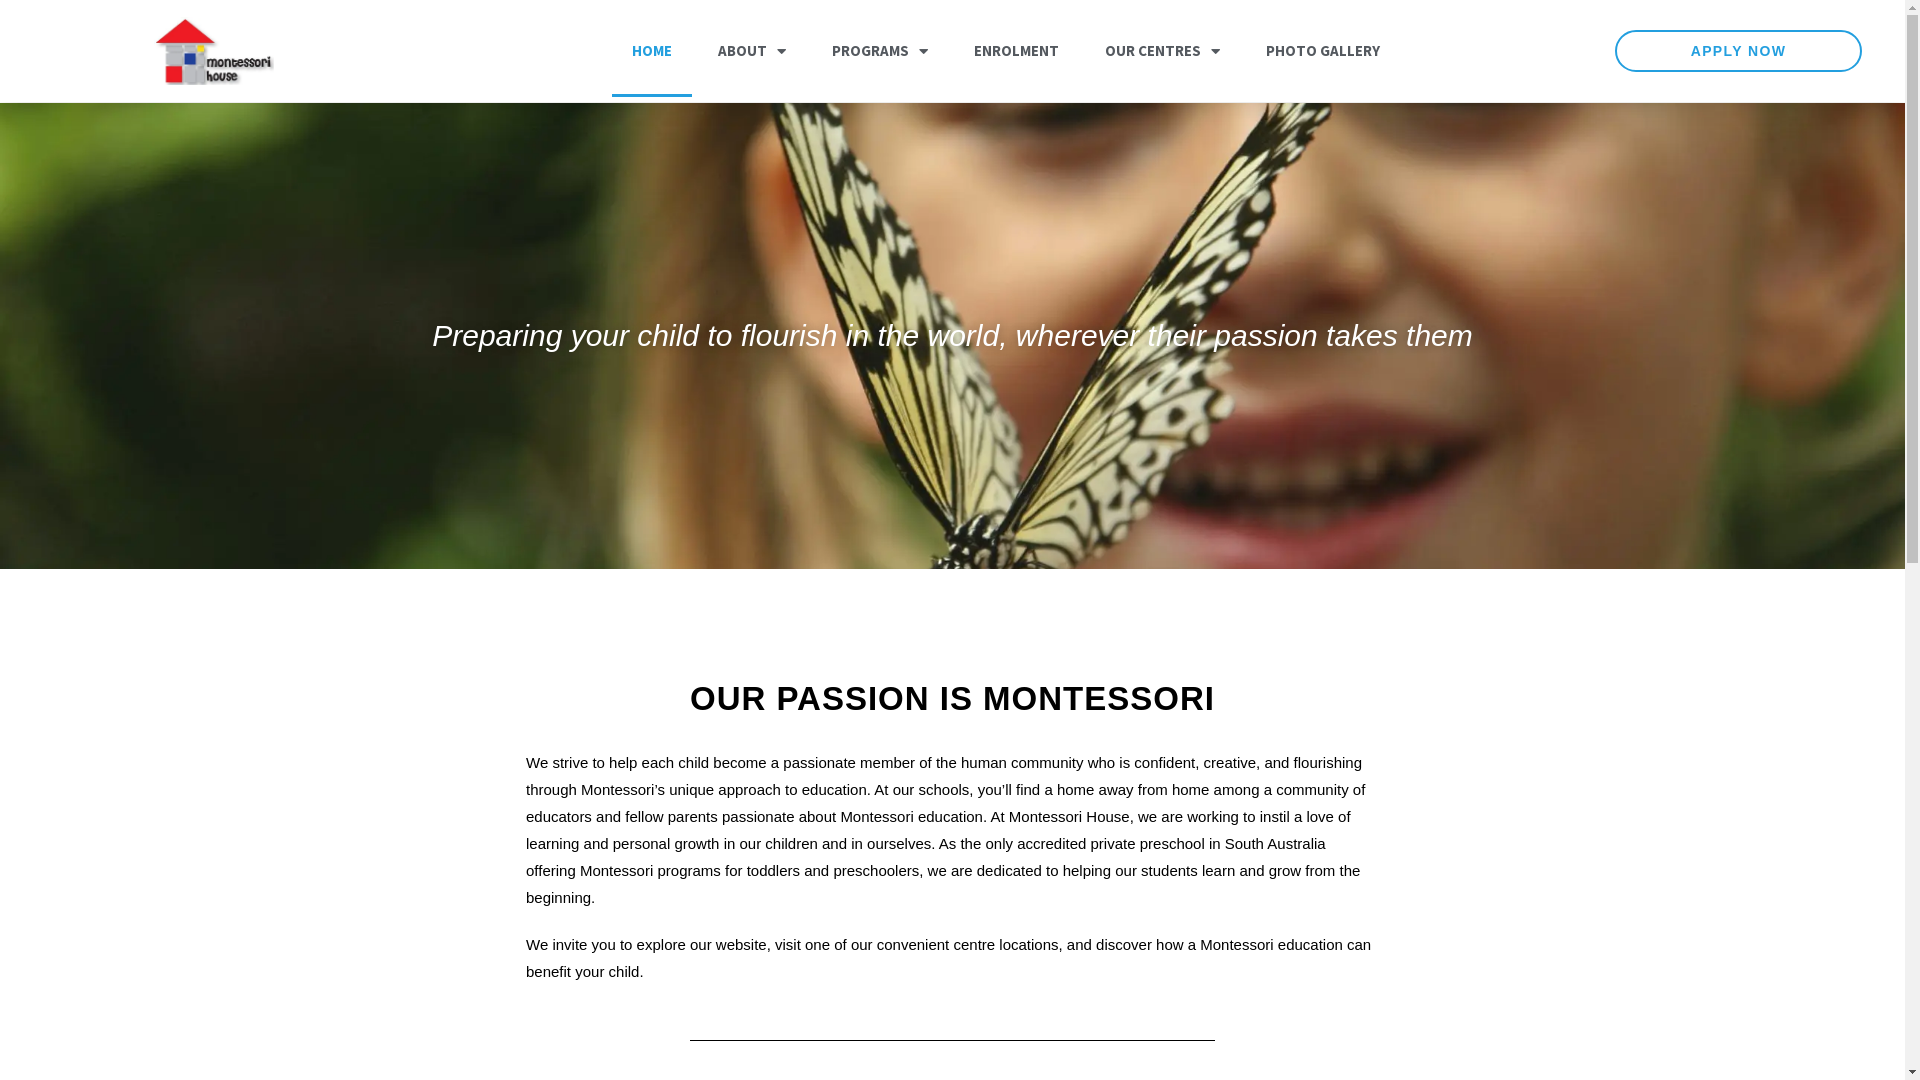 This screenshot has width=1920, height=1080. Describe the element at coordinates (752, 51) in the screenshot. I see `ABOUT` at that location.